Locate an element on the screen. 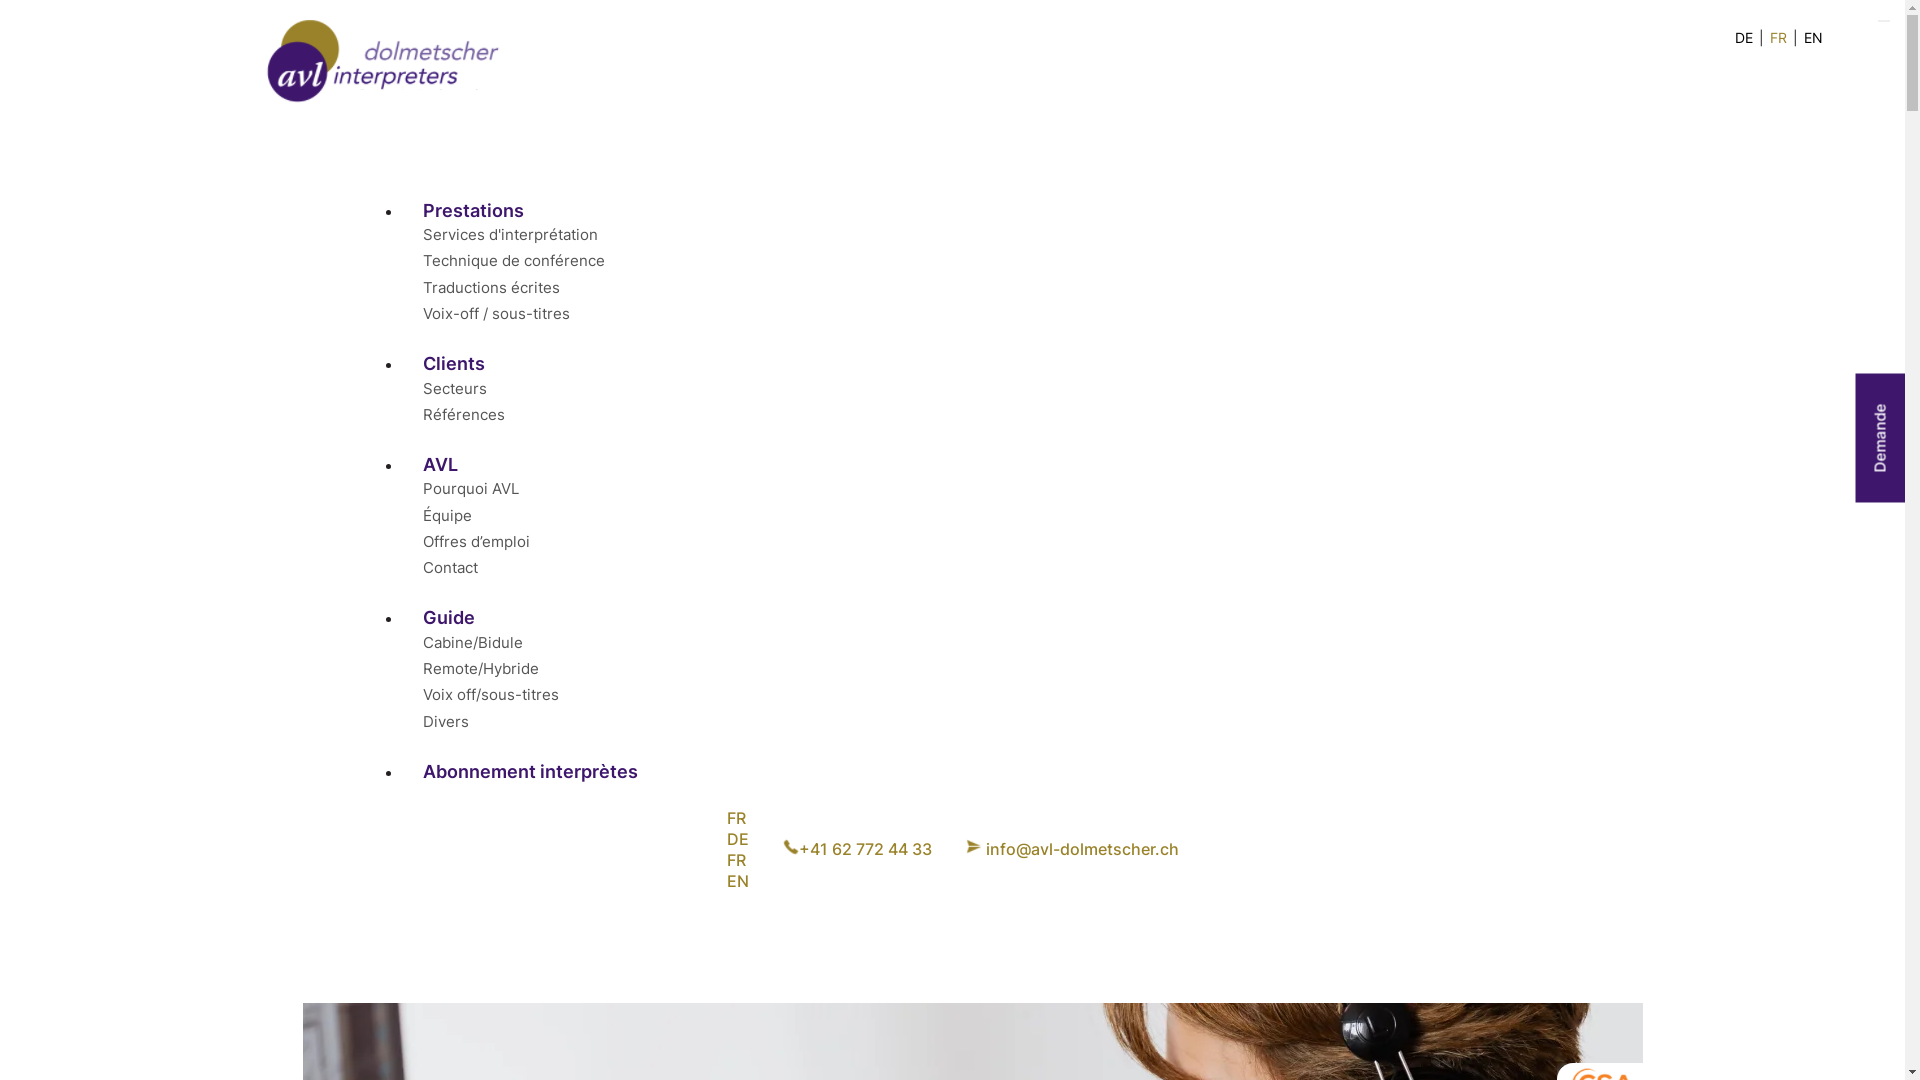 The width and height of the screenshot is (1920, 1080). Contact is located at coordinates (450, 568).